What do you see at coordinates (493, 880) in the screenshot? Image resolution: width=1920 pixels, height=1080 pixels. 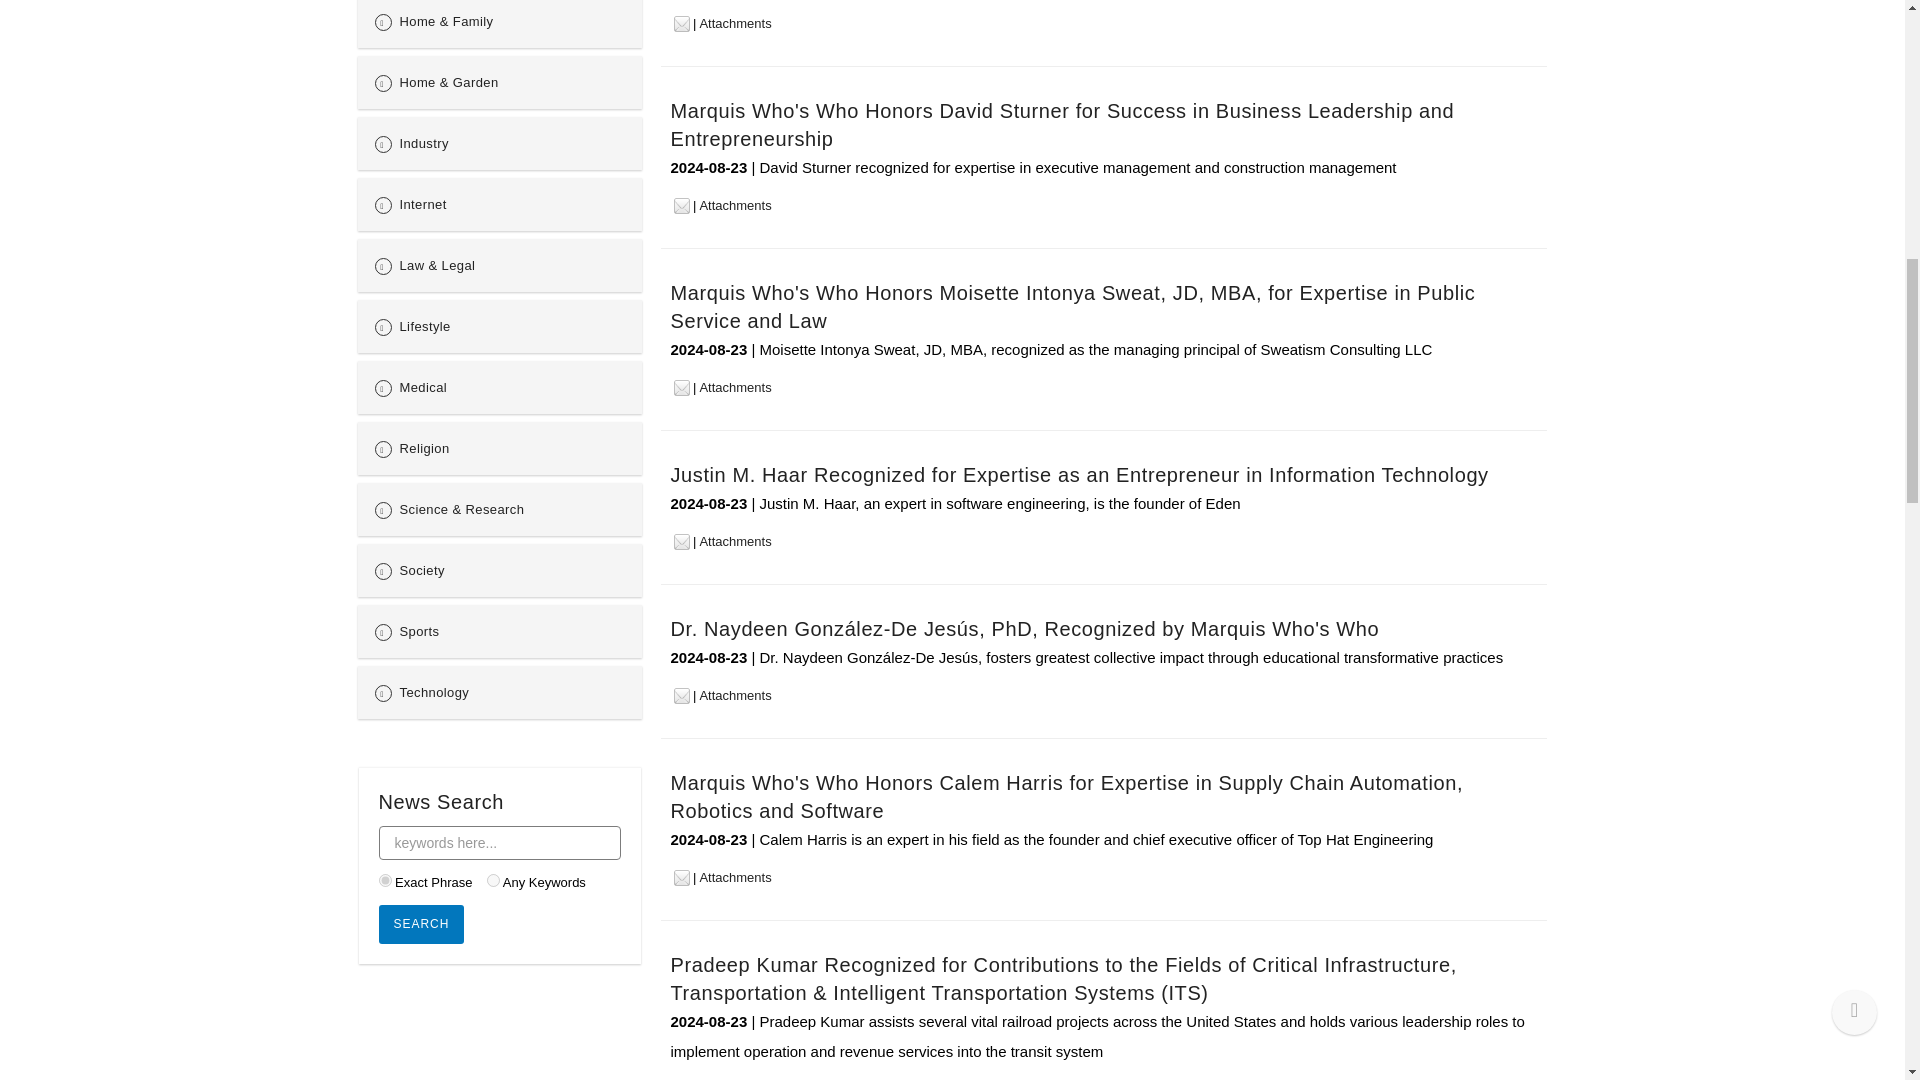 I see `N` at bounding box center [493, 880].